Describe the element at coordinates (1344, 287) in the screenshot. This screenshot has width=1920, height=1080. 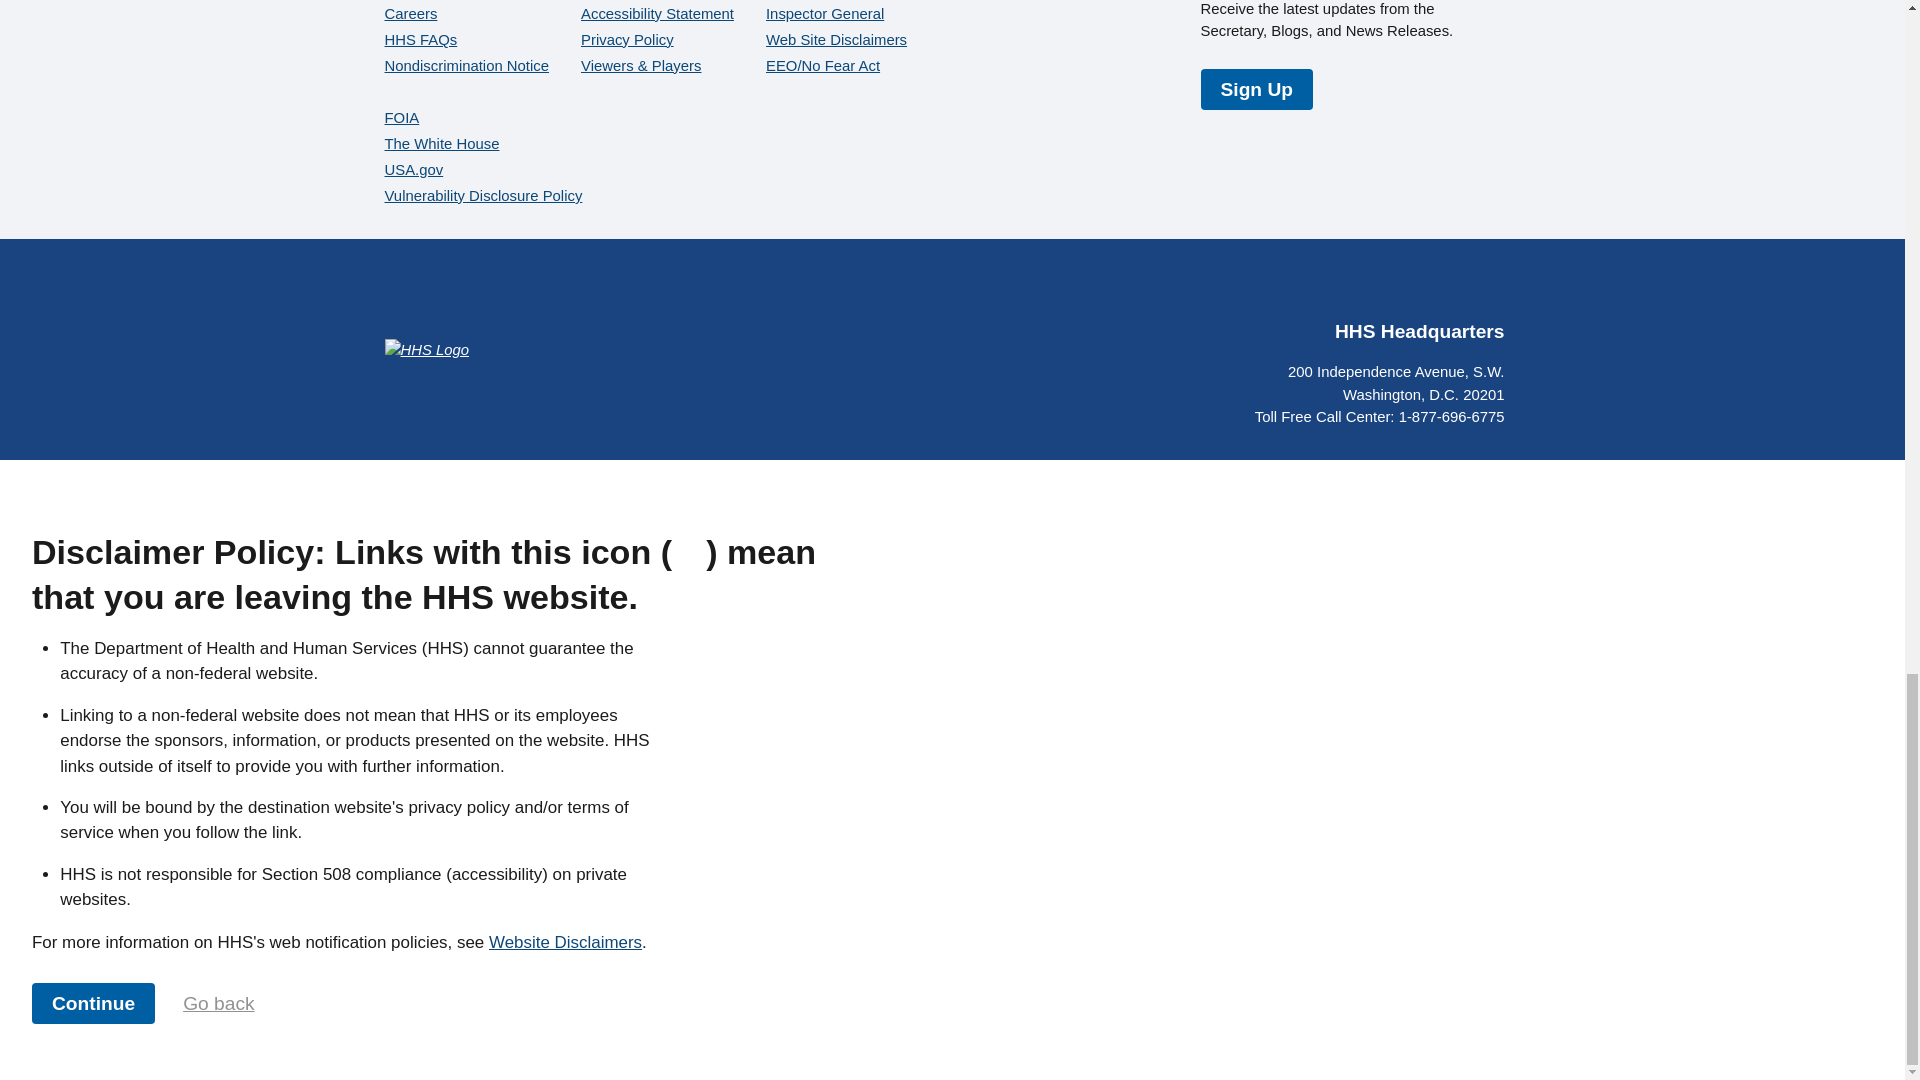
I see `Visit the HHS X account` at that location.